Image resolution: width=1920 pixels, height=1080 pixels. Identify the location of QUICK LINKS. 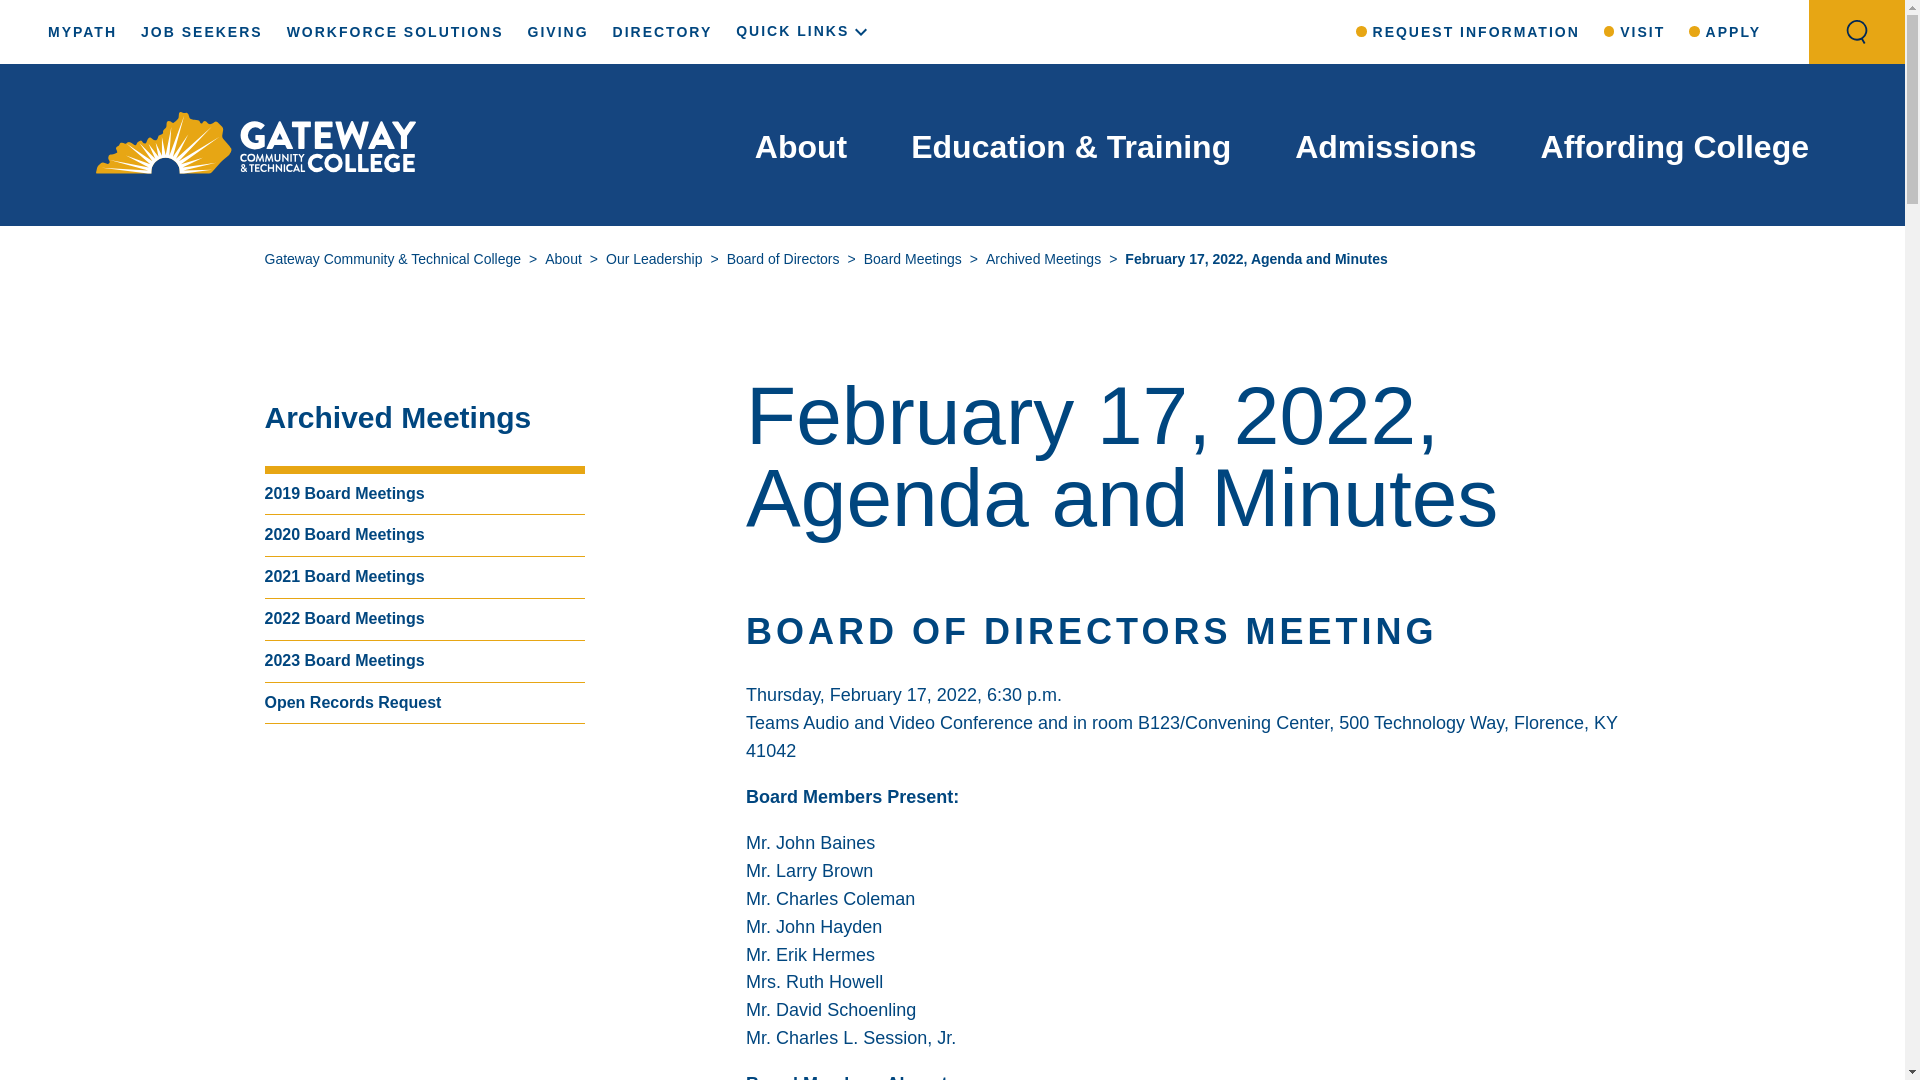
(804, 30).